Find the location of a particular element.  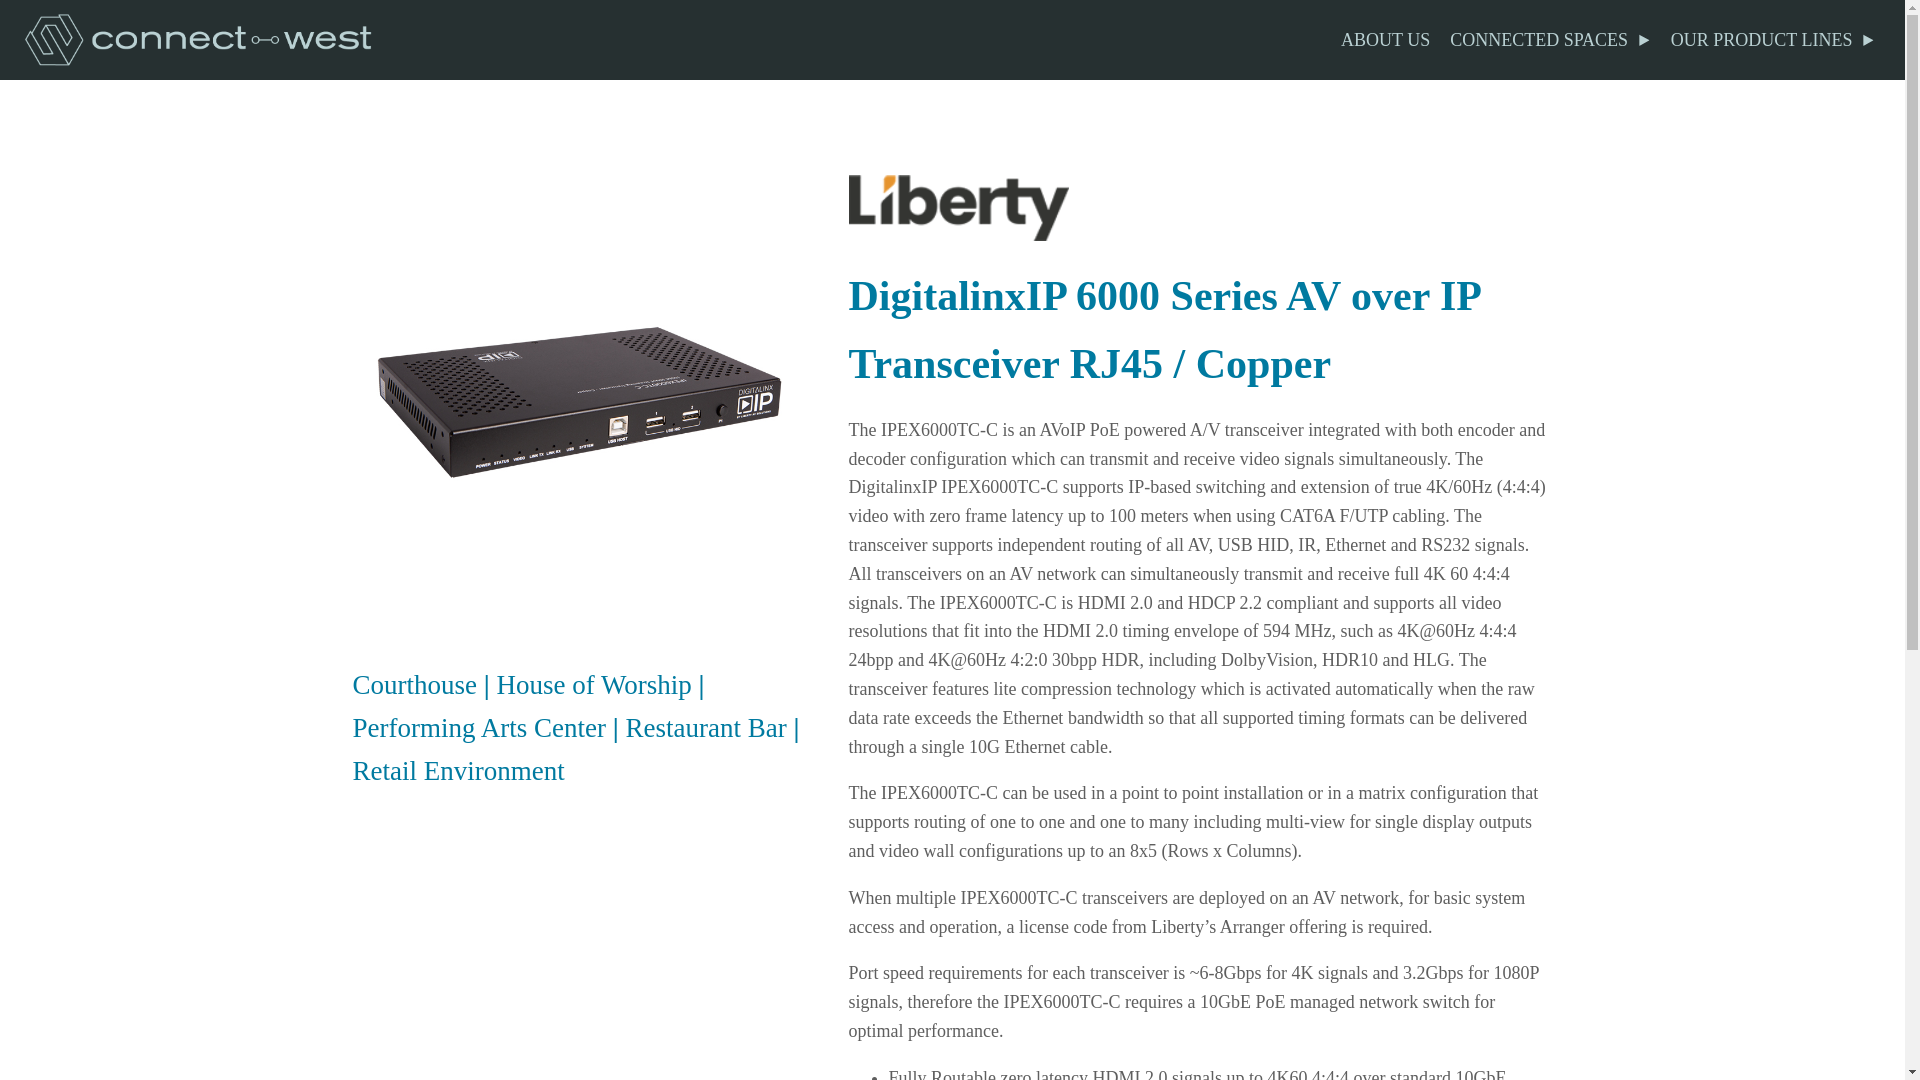

ABOUT US is located at coordinates (1385, 40).